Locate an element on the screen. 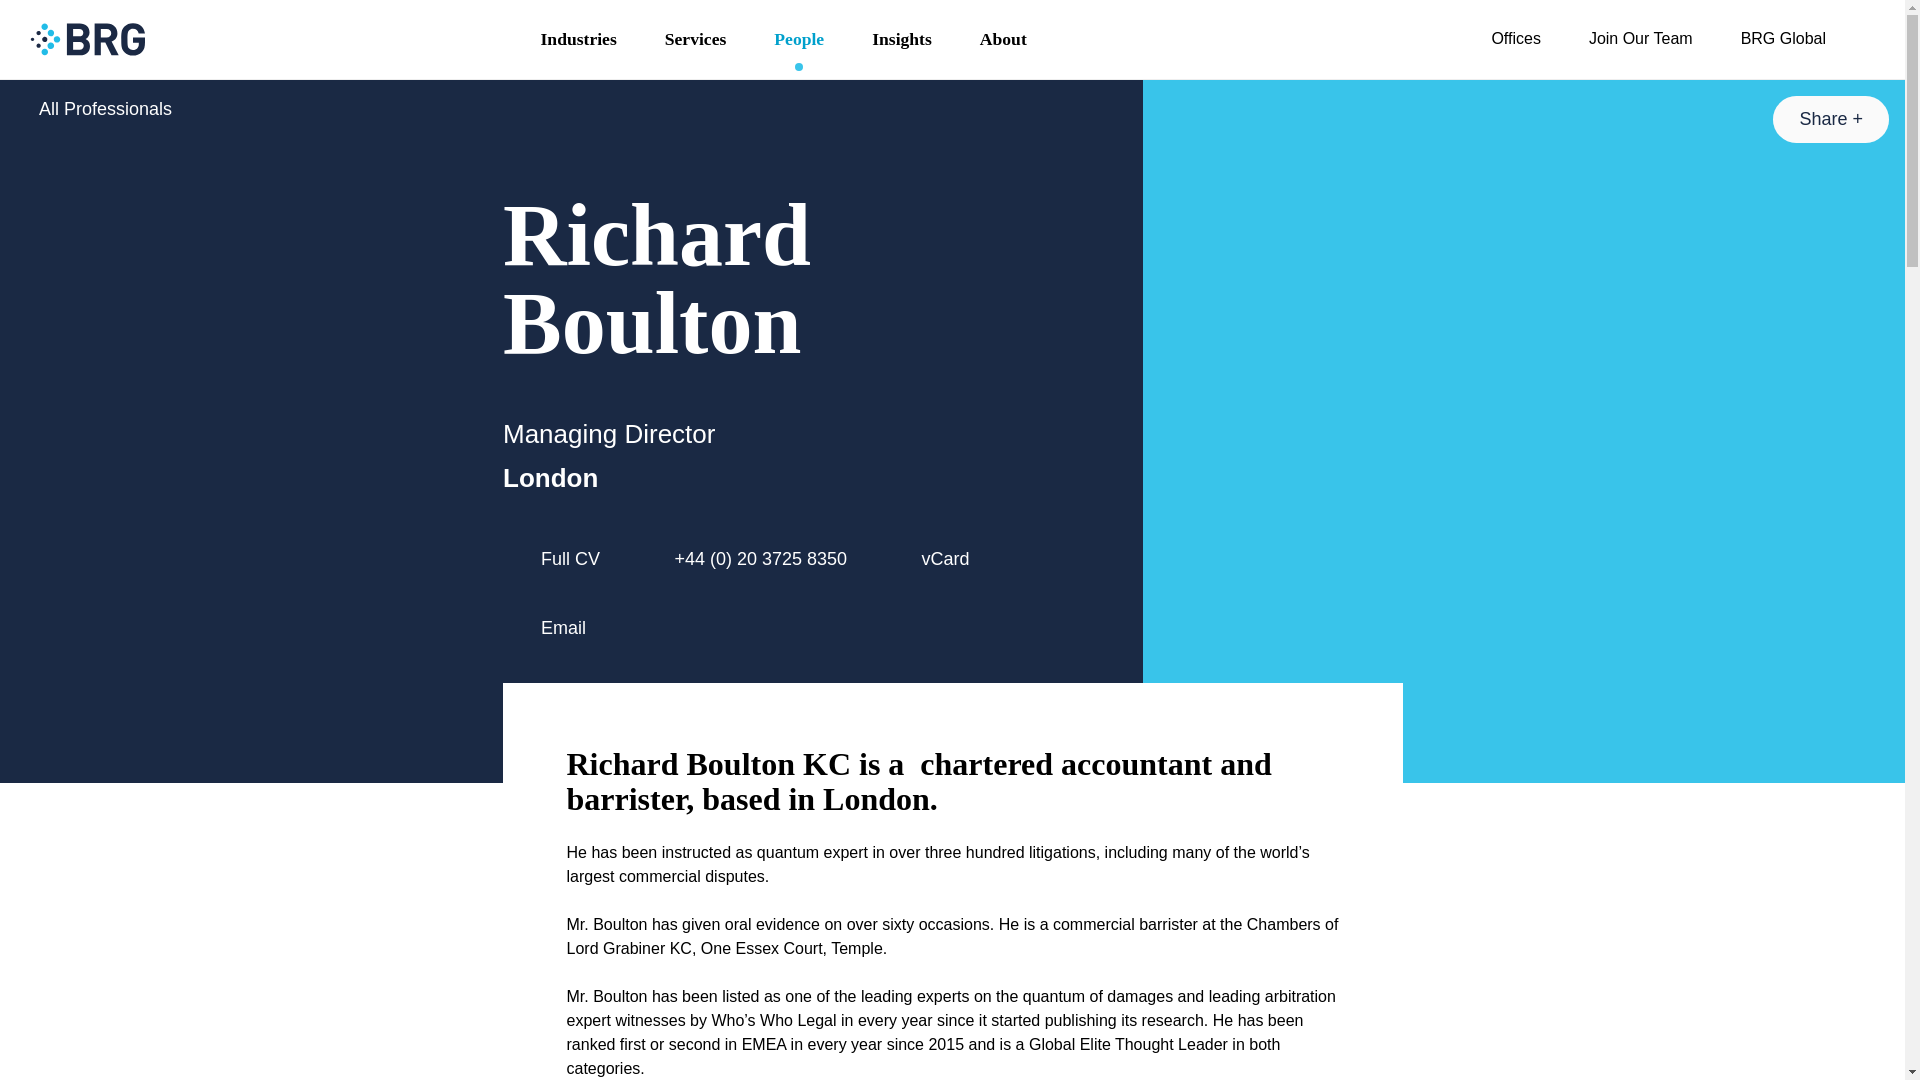 This screenshot has width=1920, height=1080. People is located at coordinates (799, 39).